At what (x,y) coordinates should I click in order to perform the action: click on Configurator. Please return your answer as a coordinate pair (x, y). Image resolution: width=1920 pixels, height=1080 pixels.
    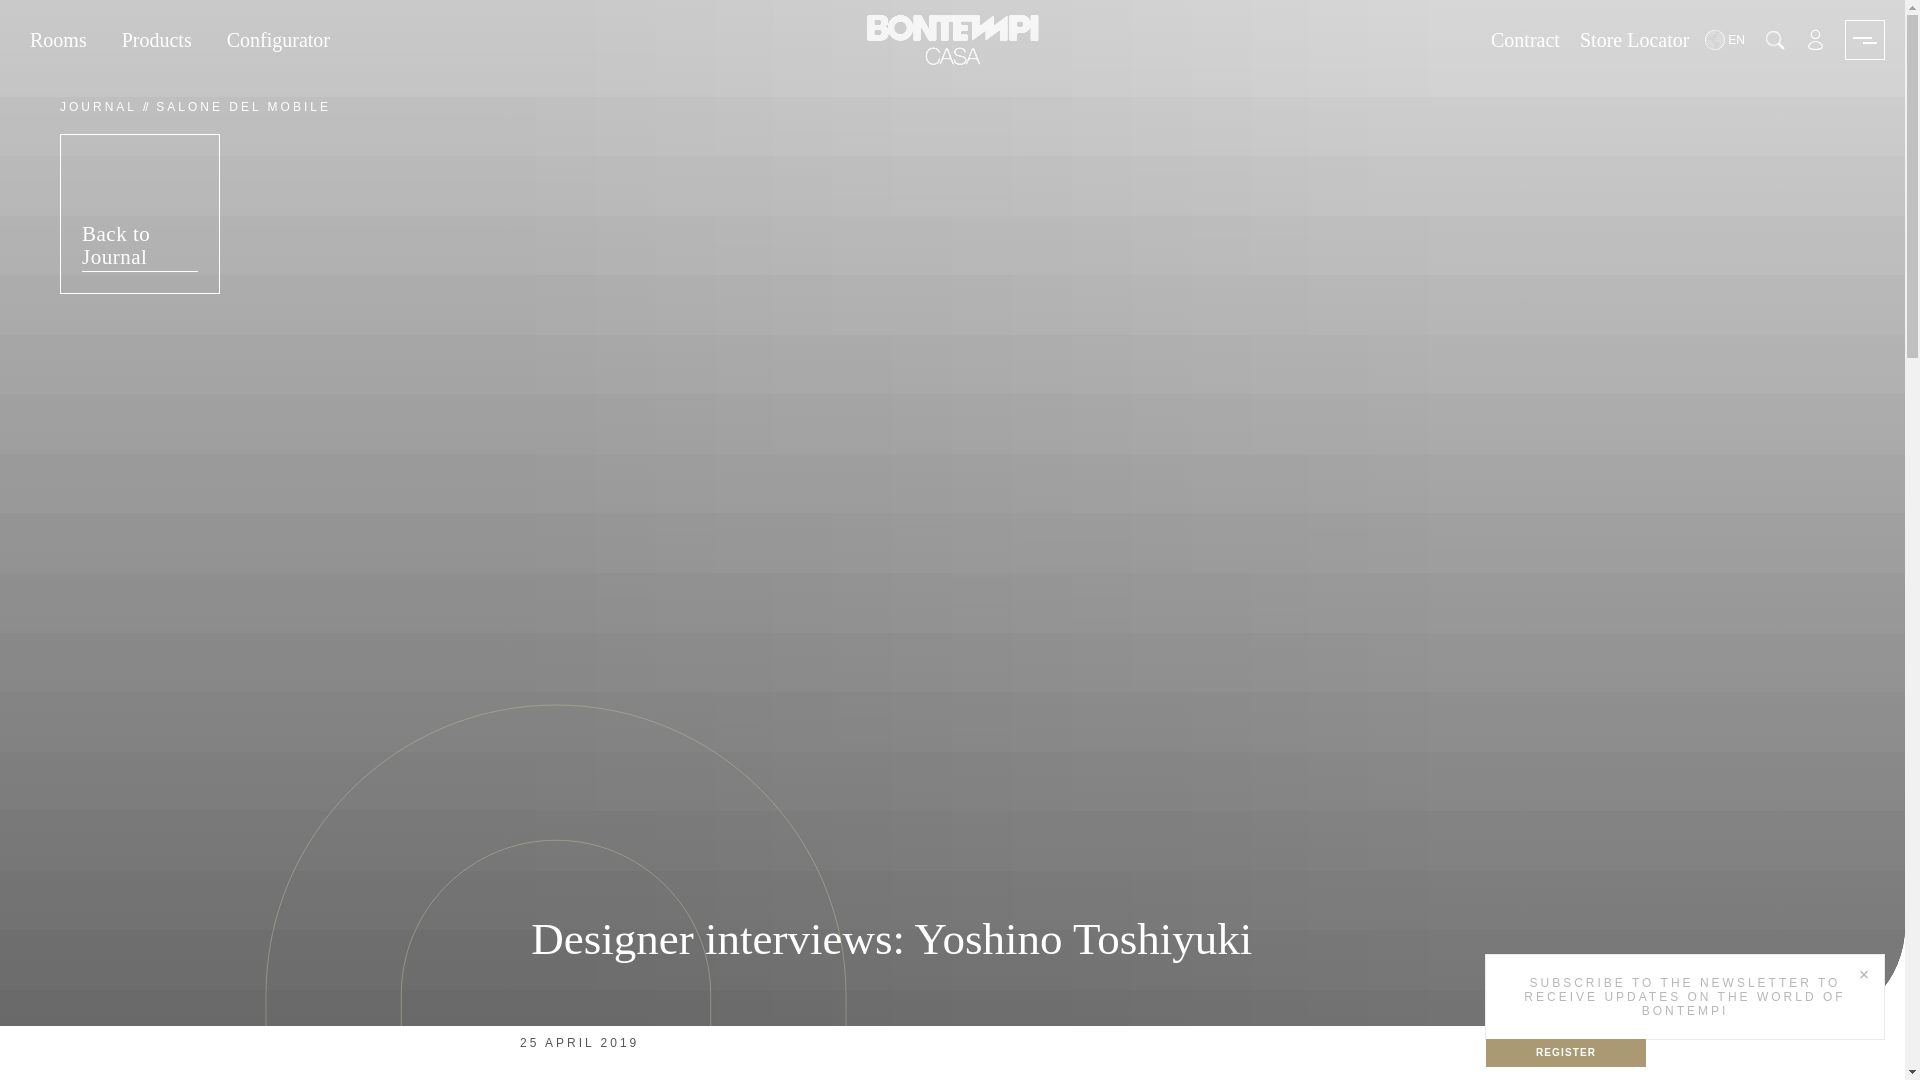
    Looking at the image, I should click on (278, 40).